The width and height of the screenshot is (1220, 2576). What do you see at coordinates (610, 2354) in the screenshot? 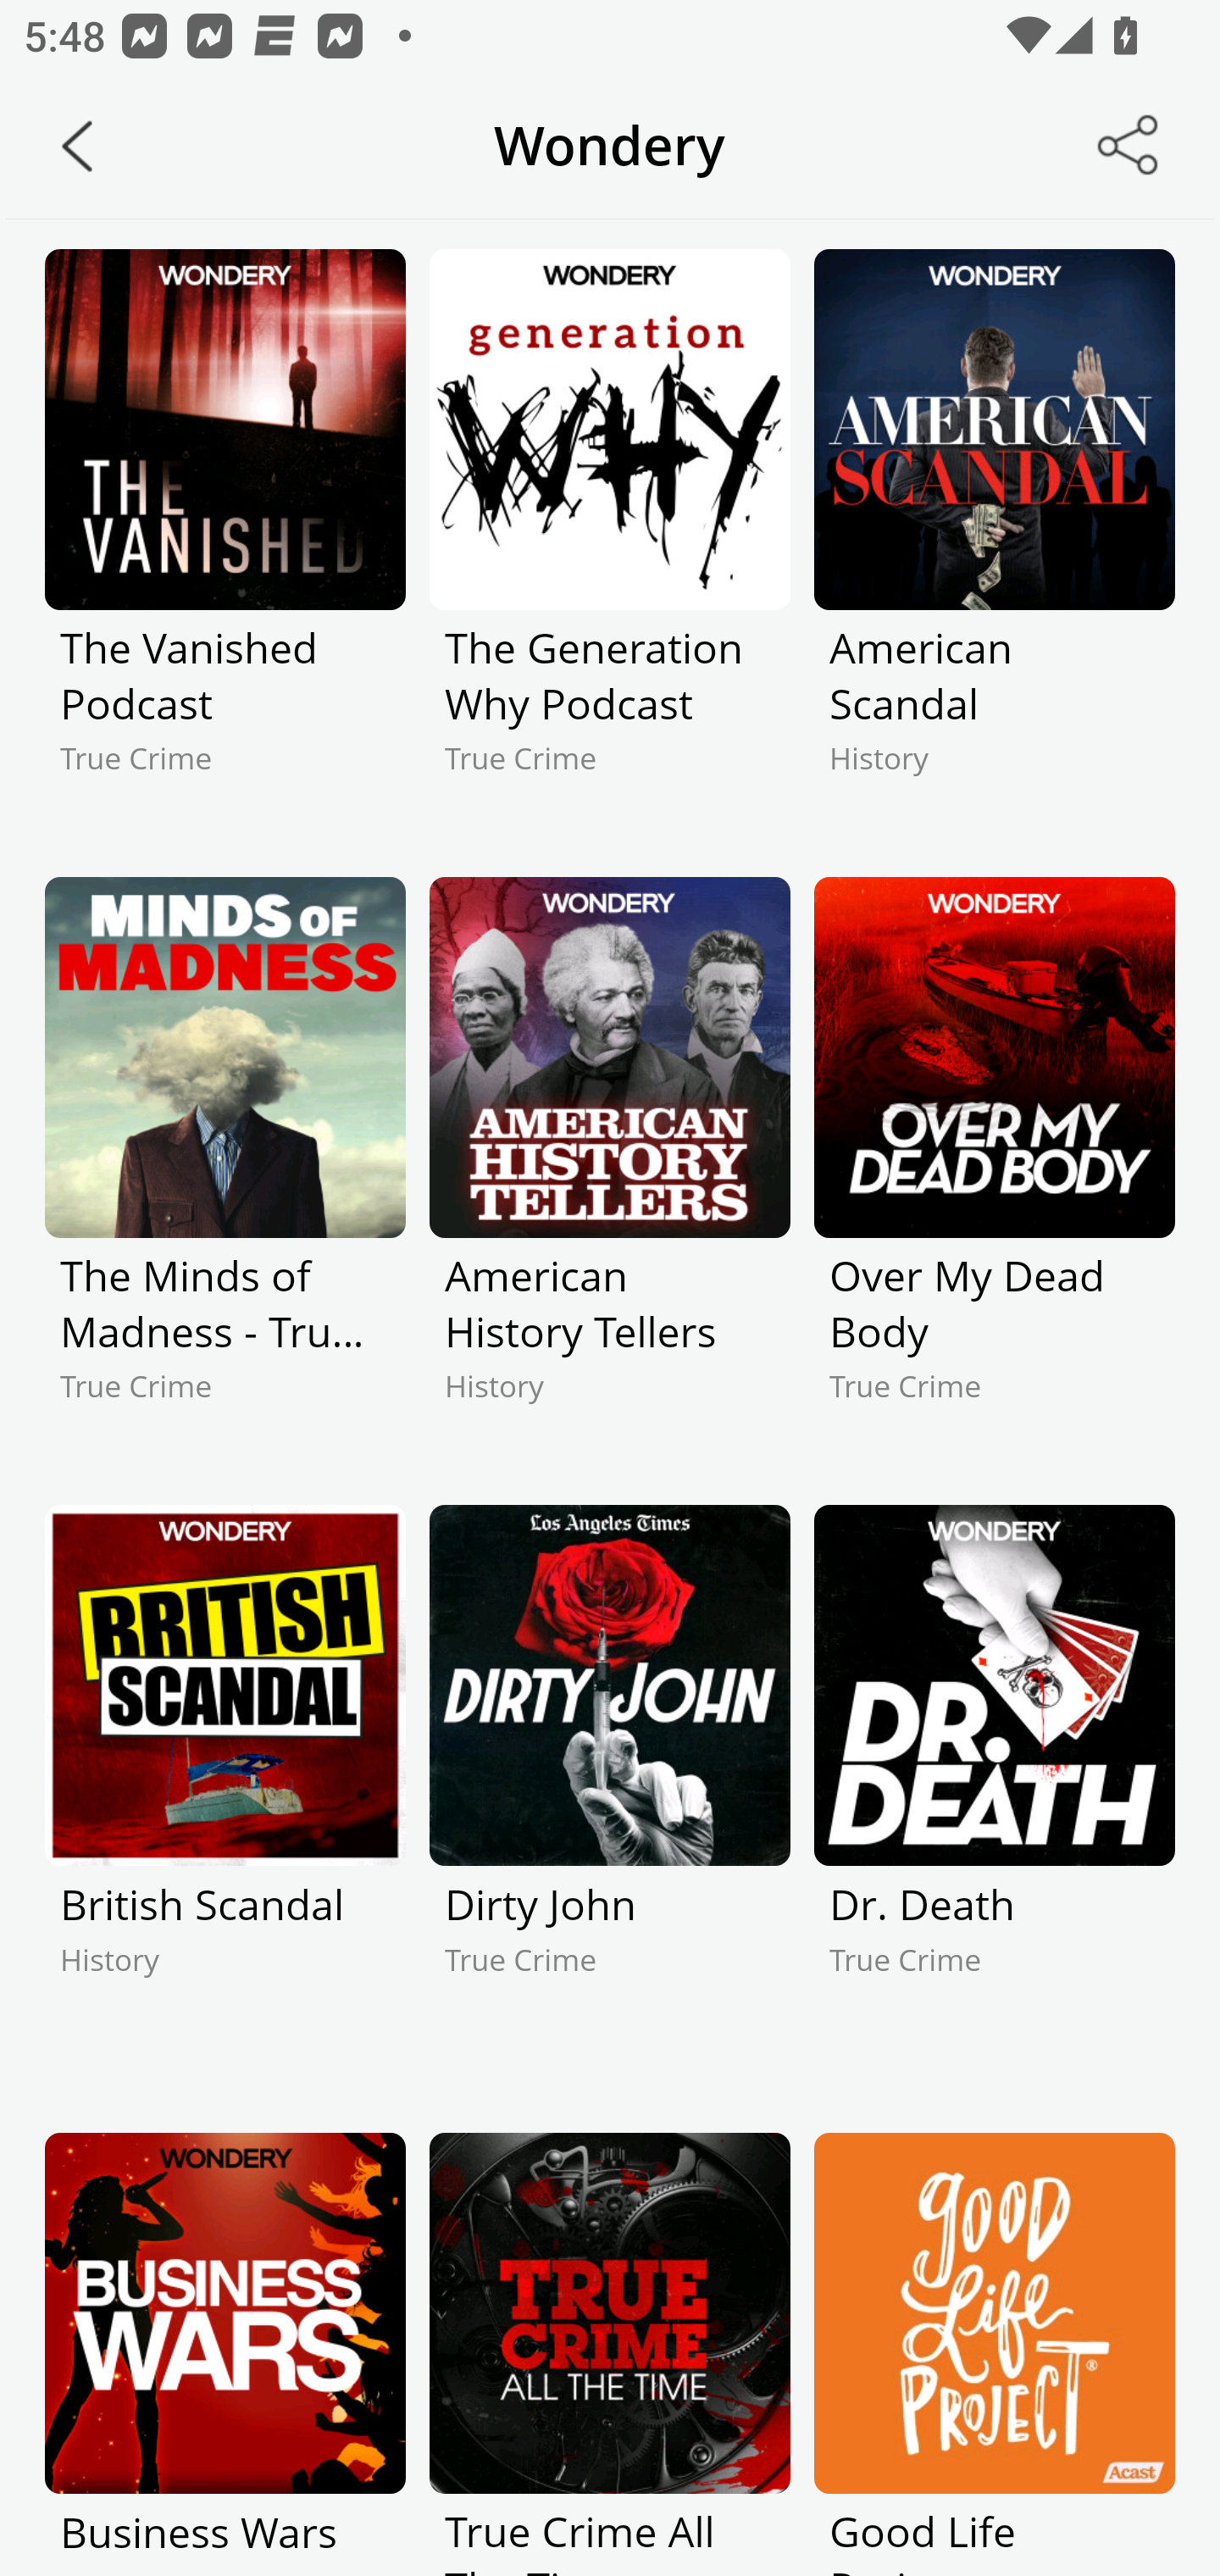
I see `True Crime All The Time` at bounding box center [610, 2354].